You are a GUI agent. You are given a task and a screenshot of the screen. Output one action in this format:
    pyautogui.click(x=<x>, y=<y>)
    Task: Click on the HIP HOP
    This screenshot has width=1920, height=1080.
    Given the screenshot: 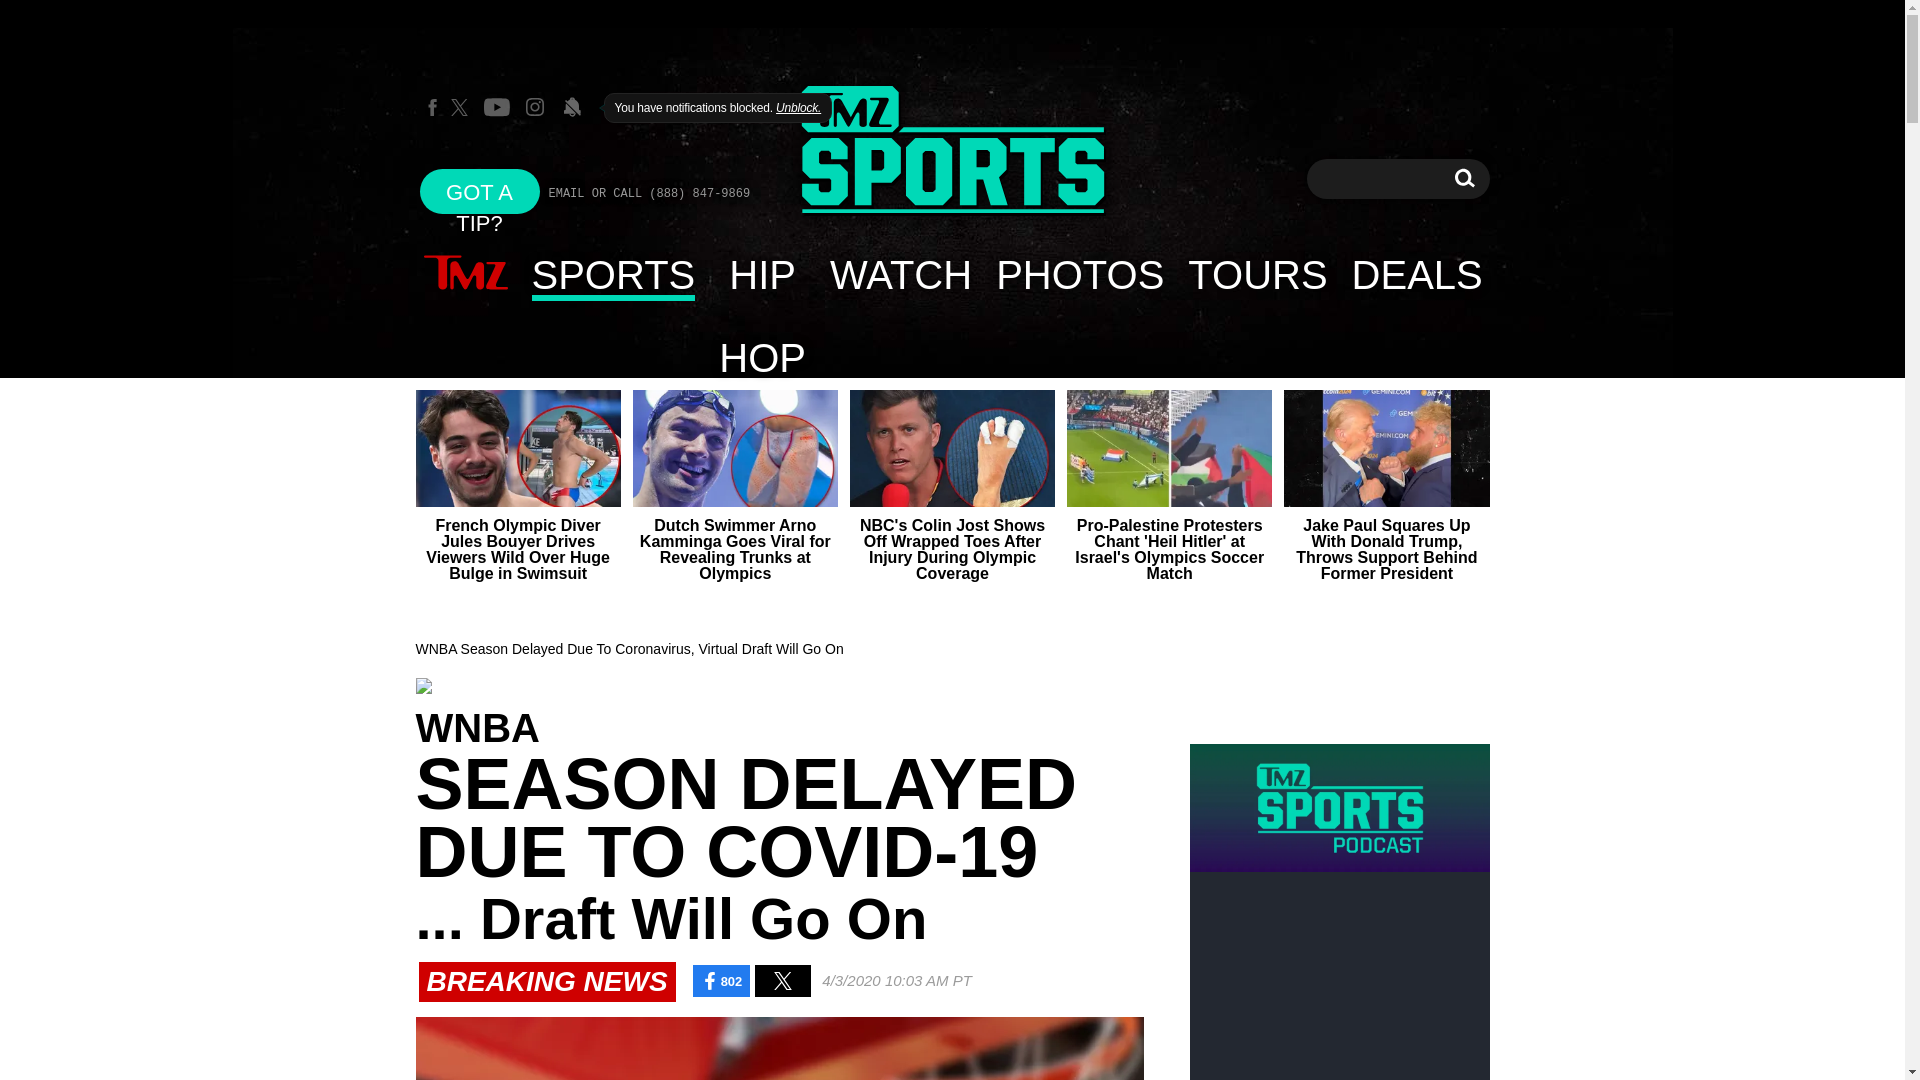 What is the action you would take?
    pyautogui.click(x=762, y=274)
    